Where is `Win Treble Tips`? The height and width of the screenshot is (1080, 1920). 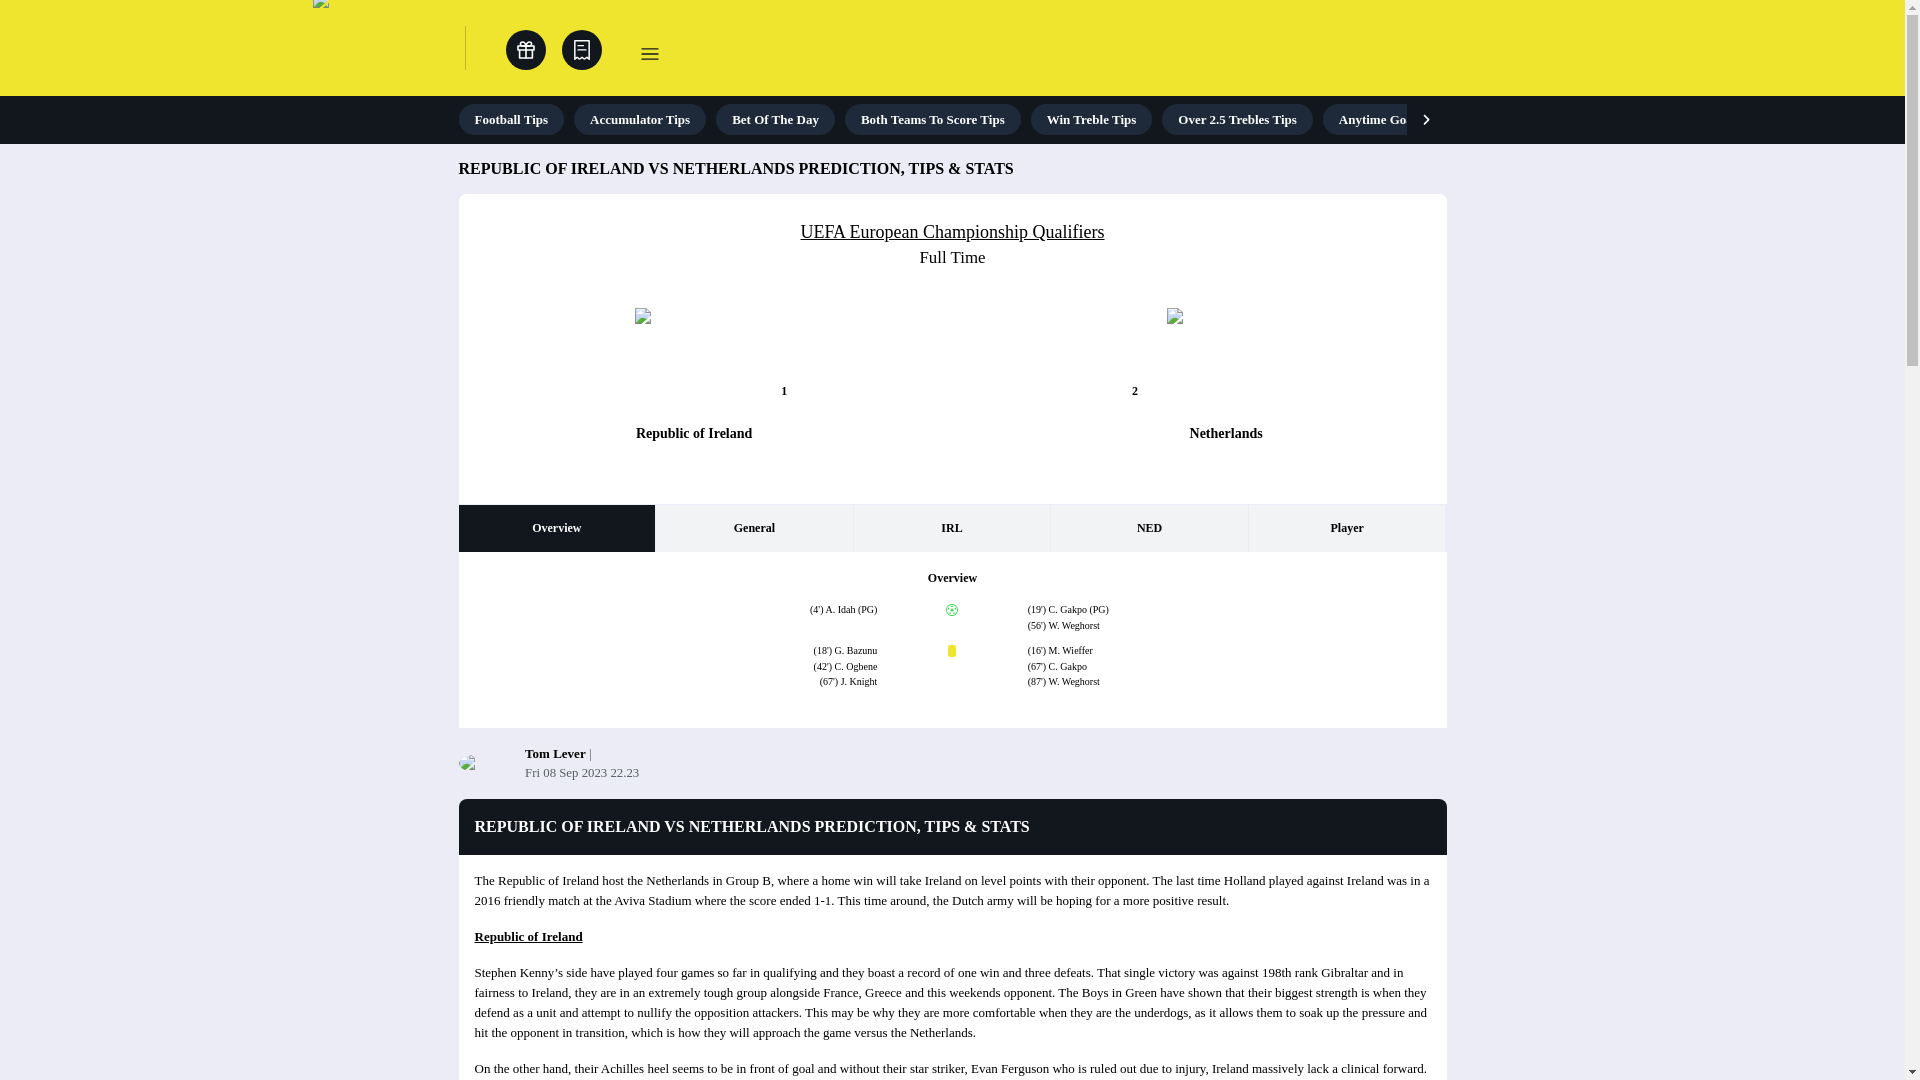 Win Treble Tips is located at coordinates (1092, 119).